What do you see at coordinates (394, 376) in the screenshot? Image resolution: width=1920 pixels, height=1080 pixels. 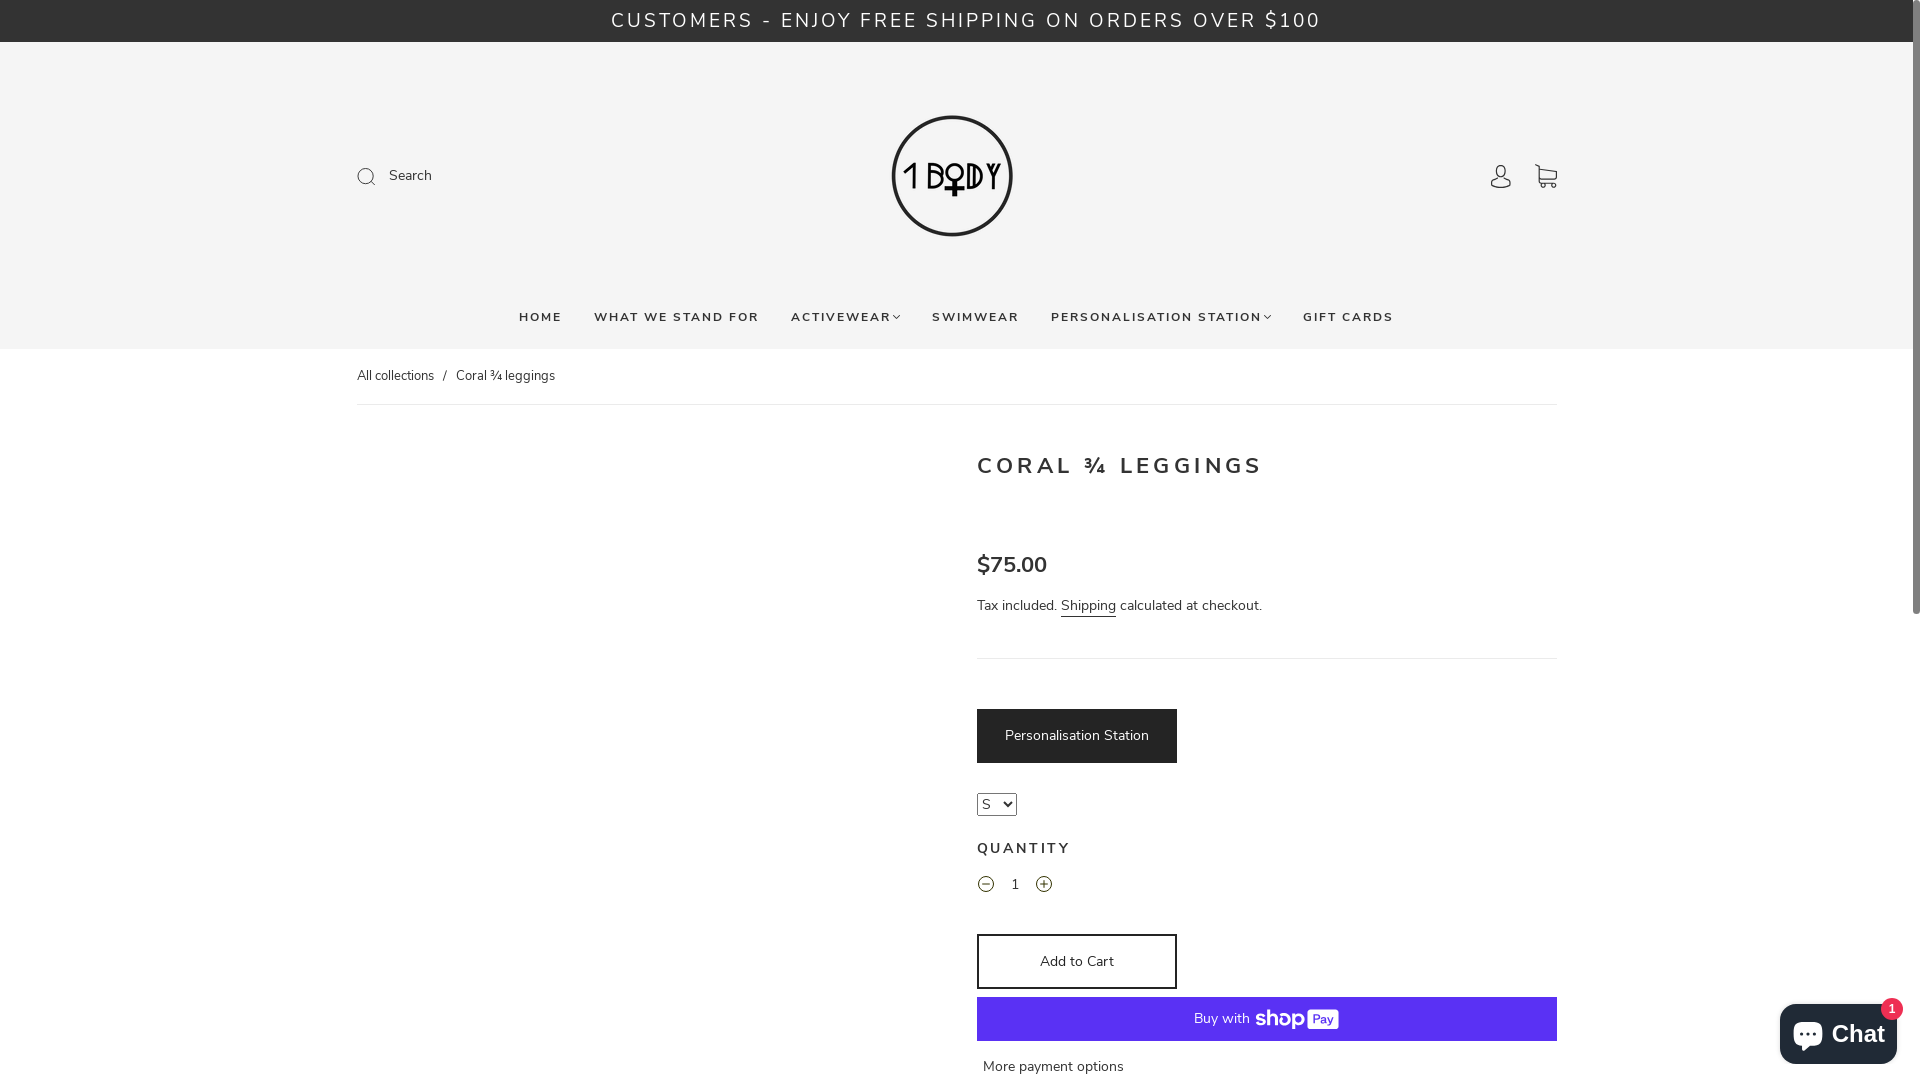 I see `All collections` at bounding box center [394, 376].